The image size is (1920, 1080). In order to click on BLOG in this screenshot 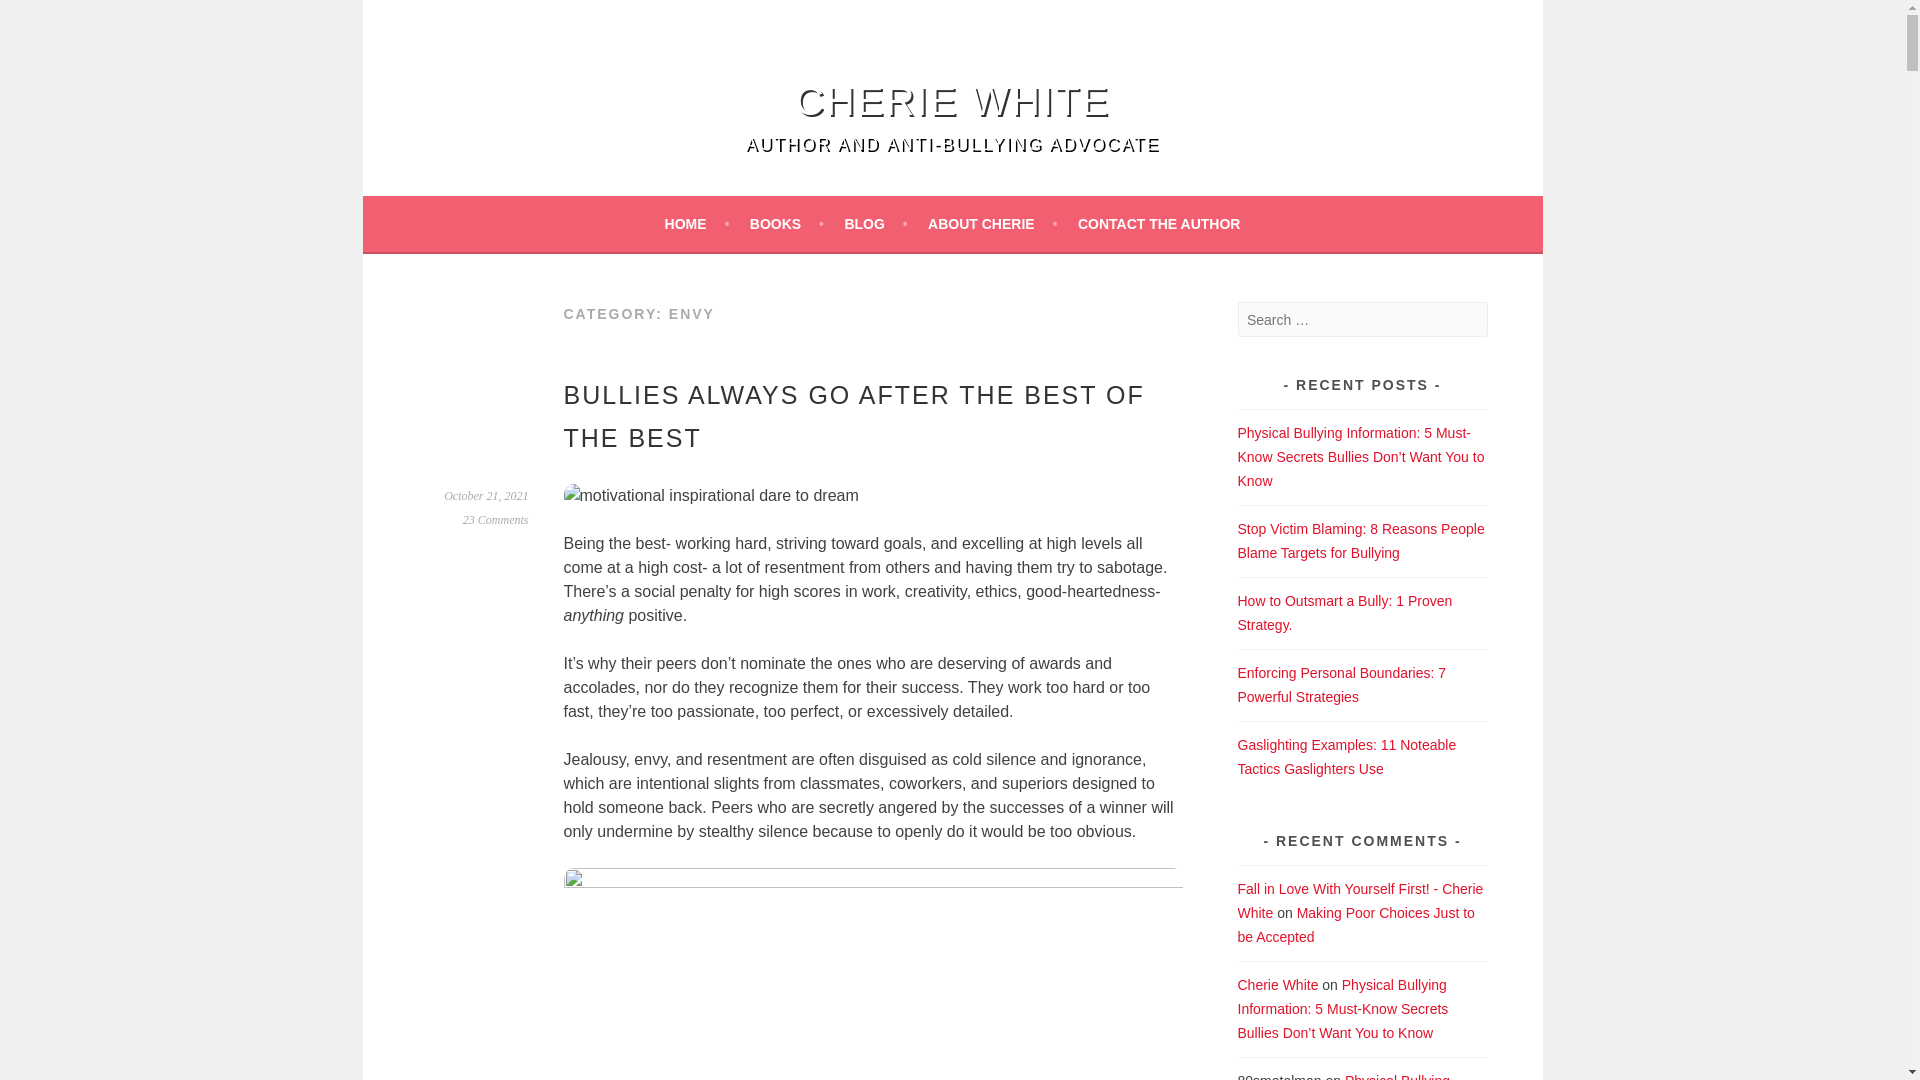, I will do `click(875, 224)`.